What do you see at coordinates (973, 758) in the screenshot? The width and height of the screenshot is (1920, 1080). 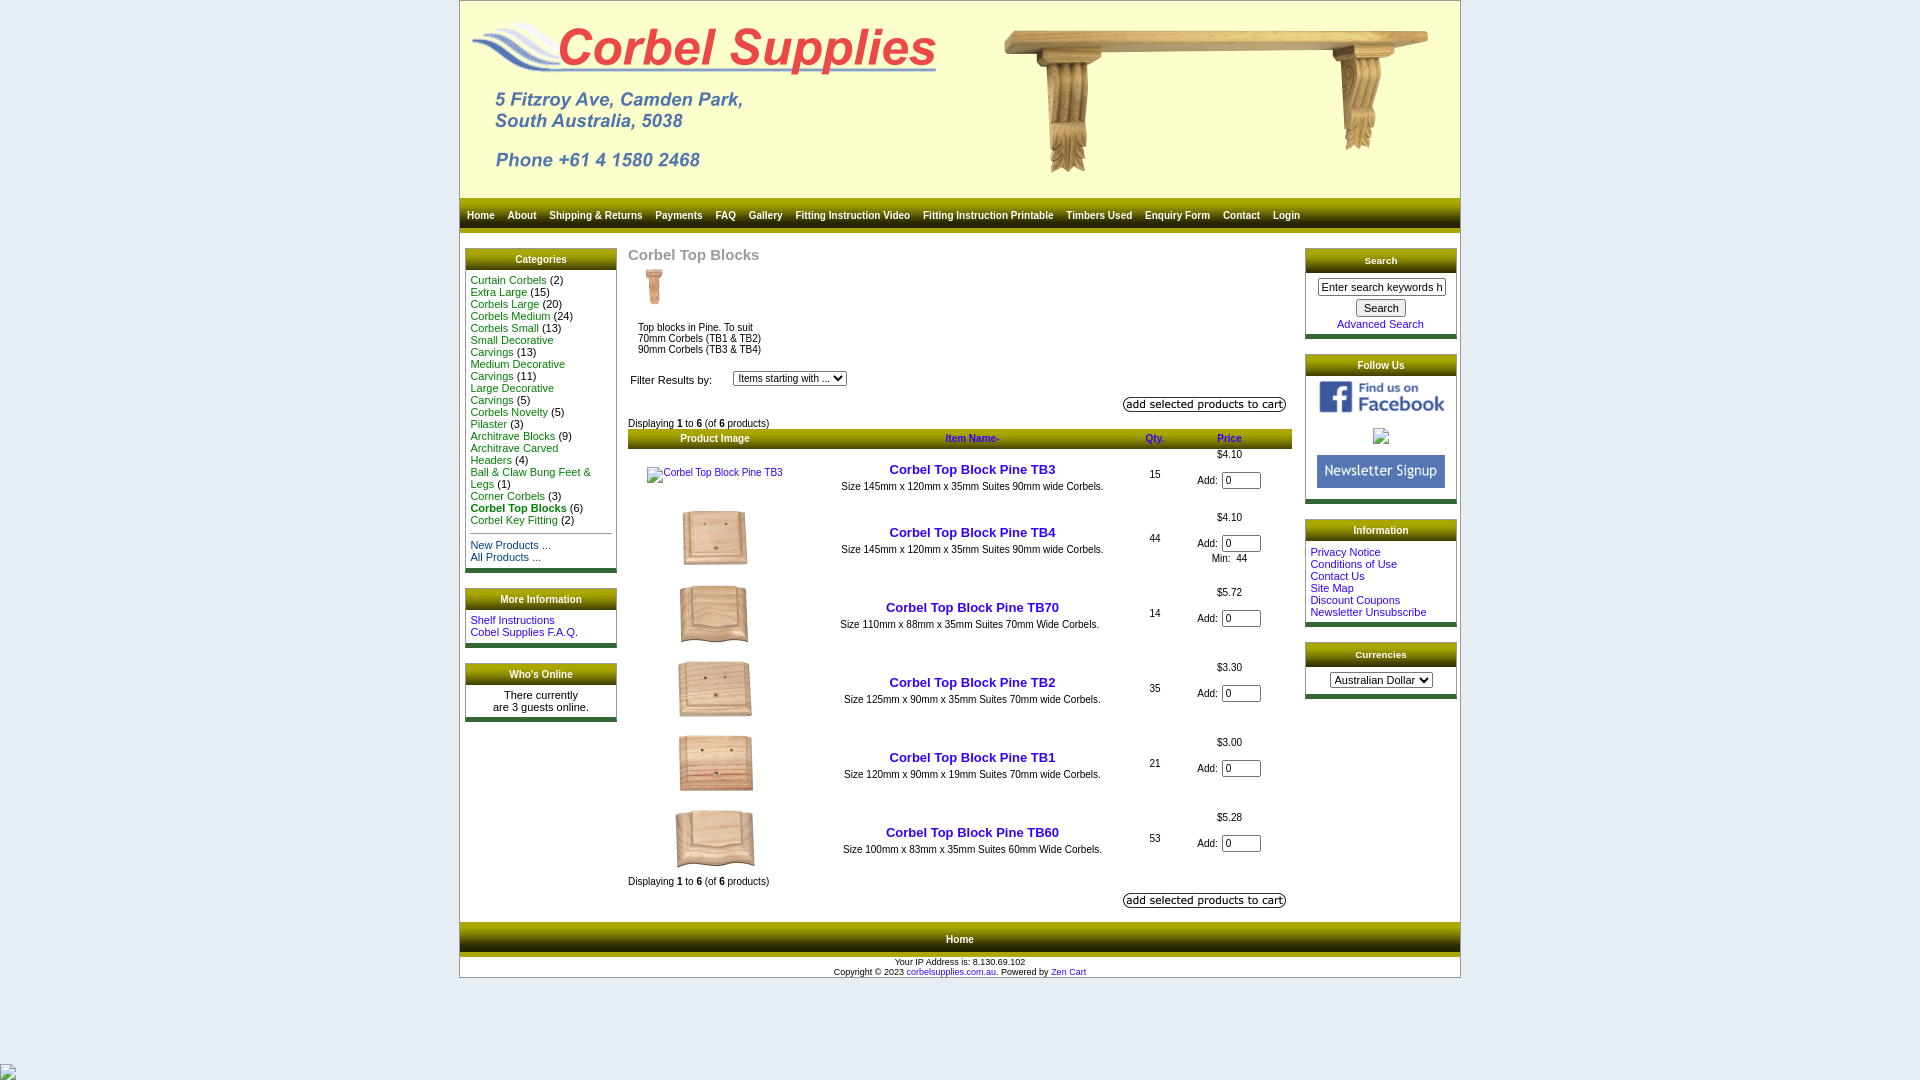 I see `Corbel Top Block Pine TB1` at bounding box center [973, 758].